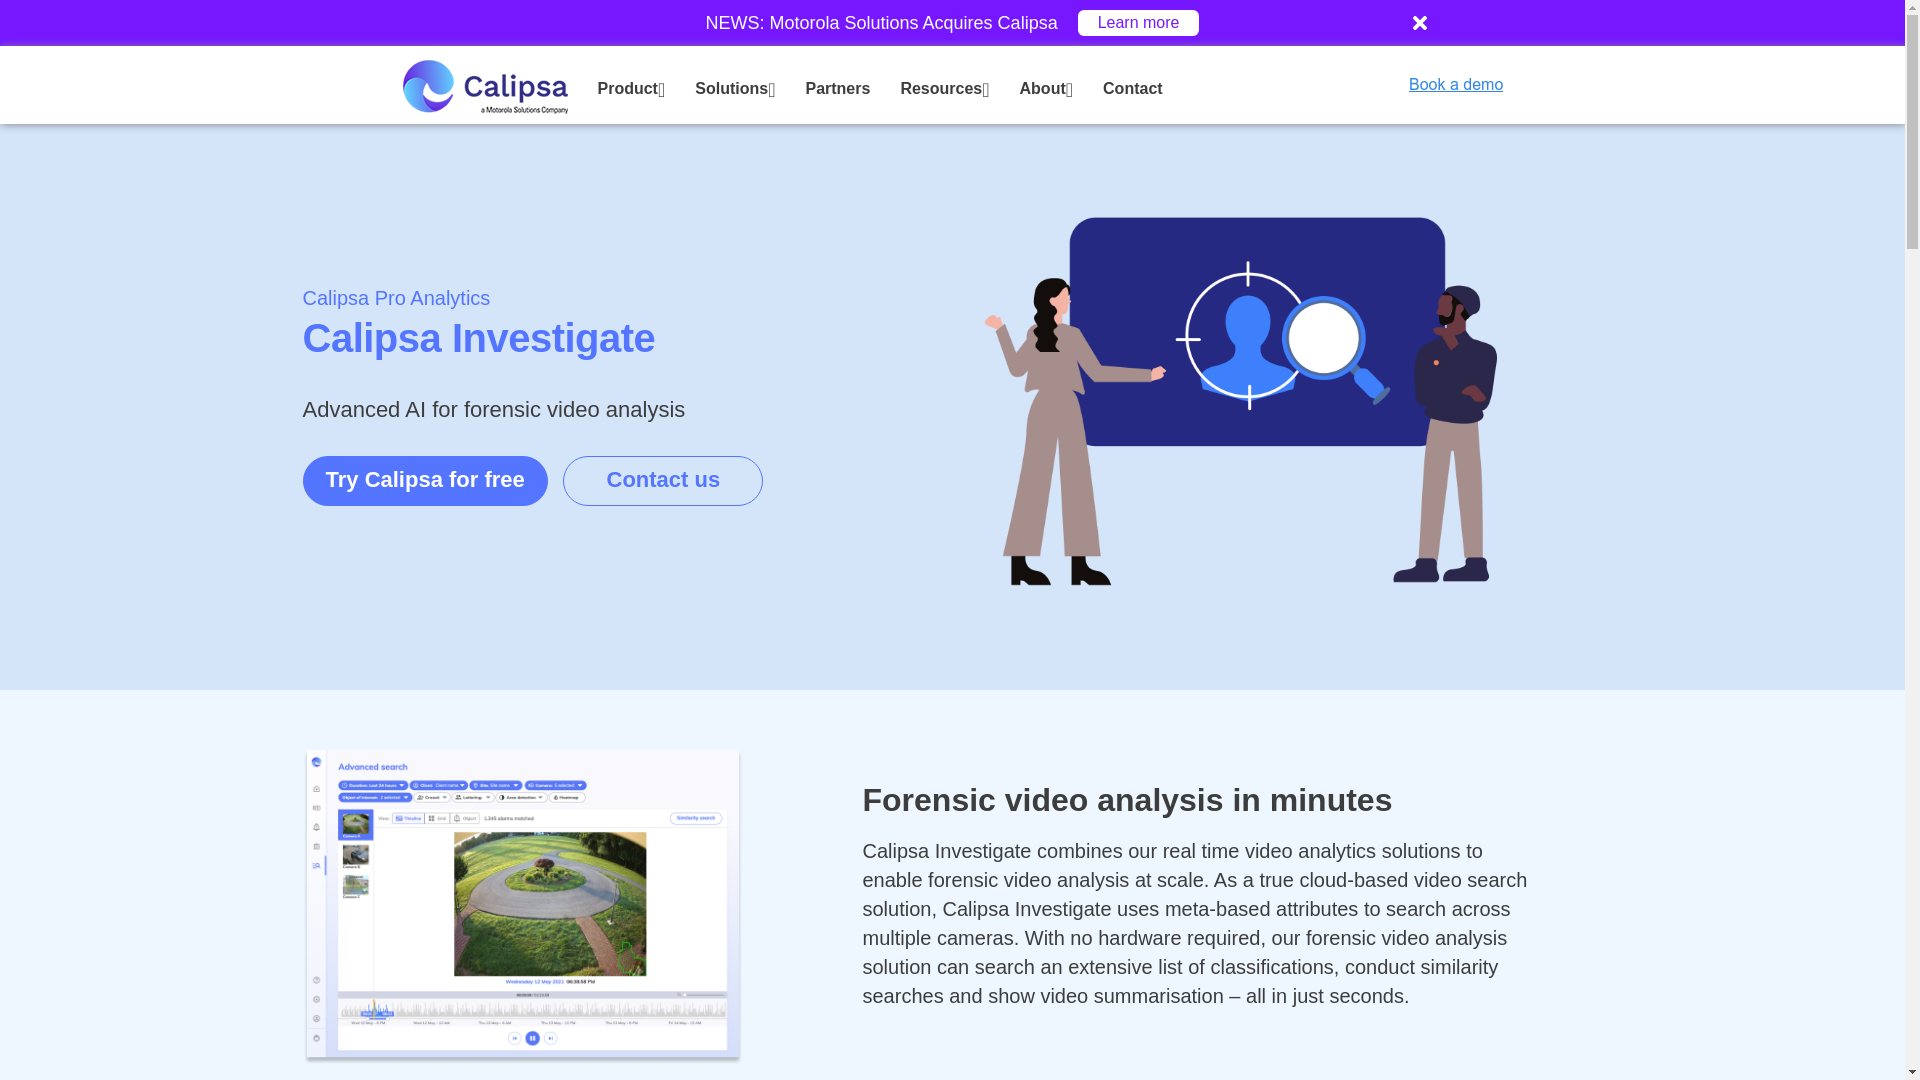 This screenshot has width=1920, height=1080. I want to click on About, so click(1046, 88).